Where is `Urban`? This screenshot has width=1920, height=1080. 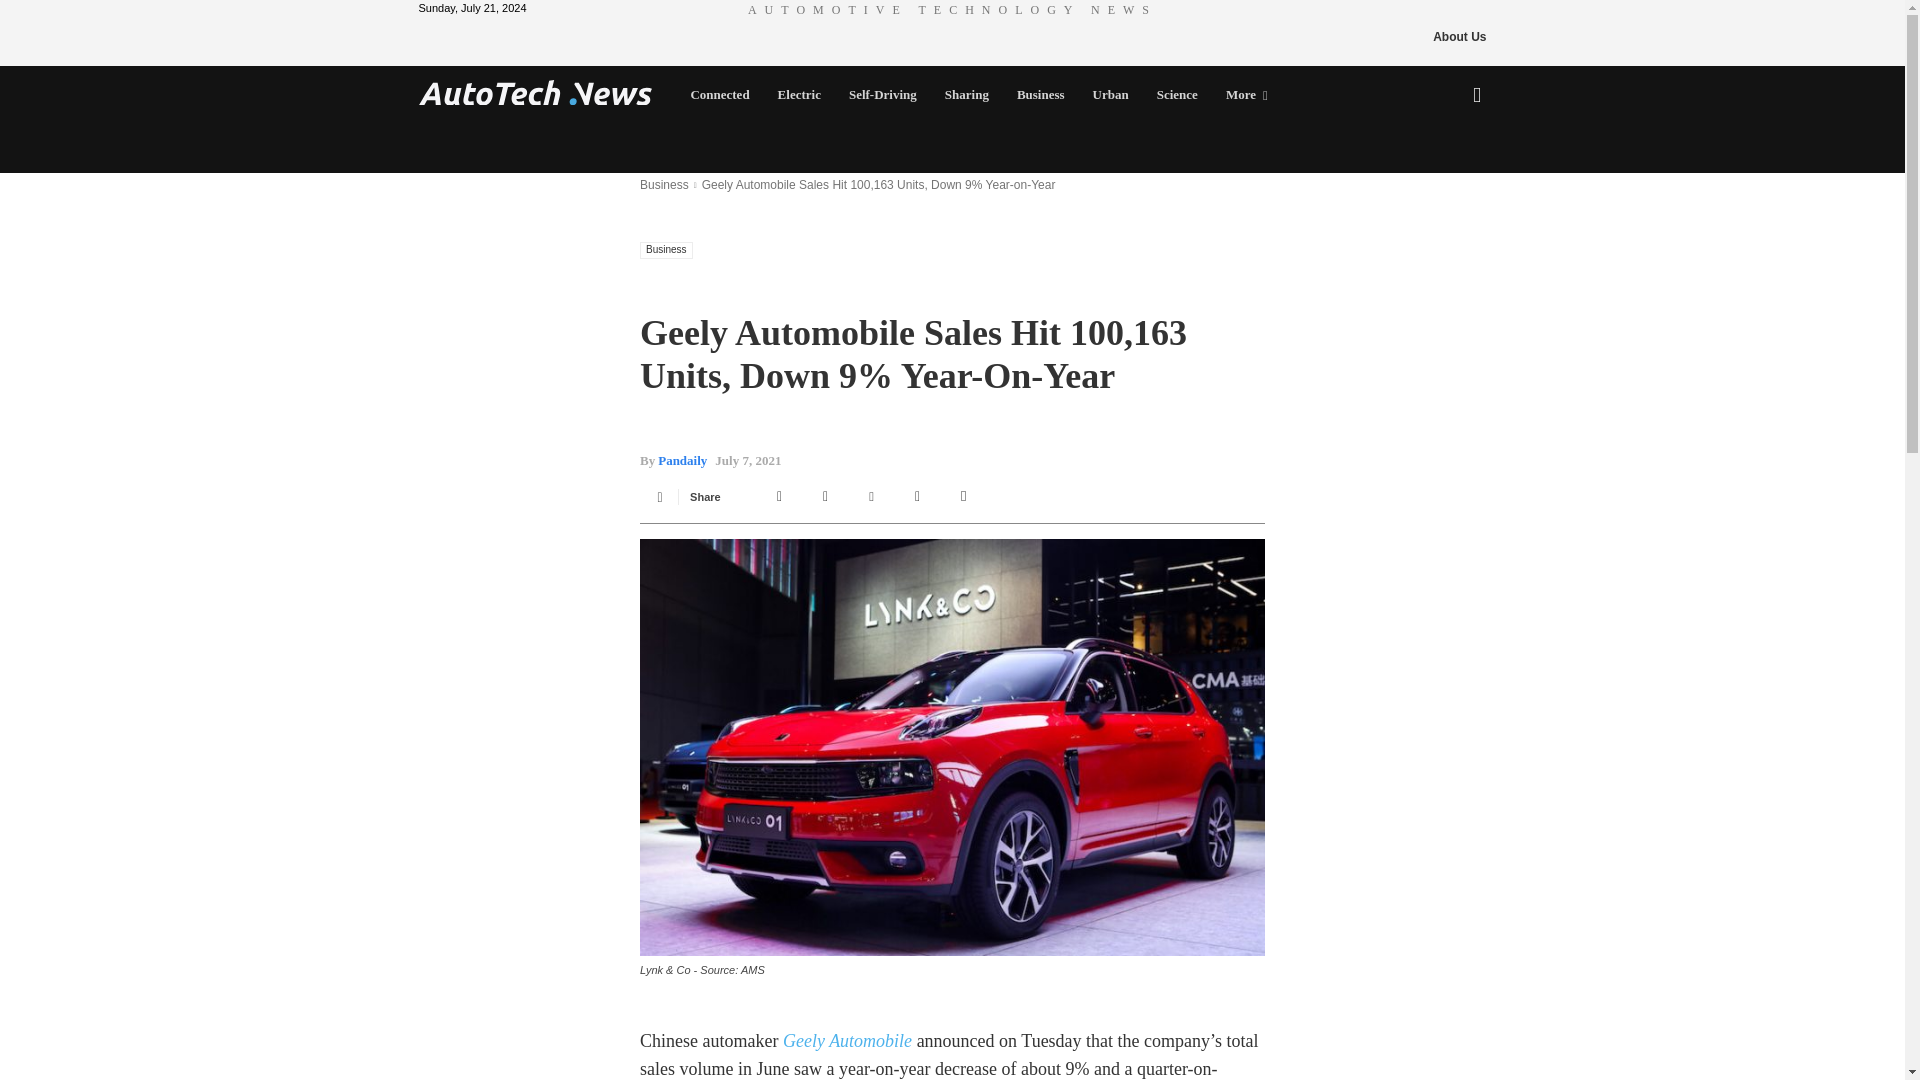 Urban is located at coordinates (1110, 94).